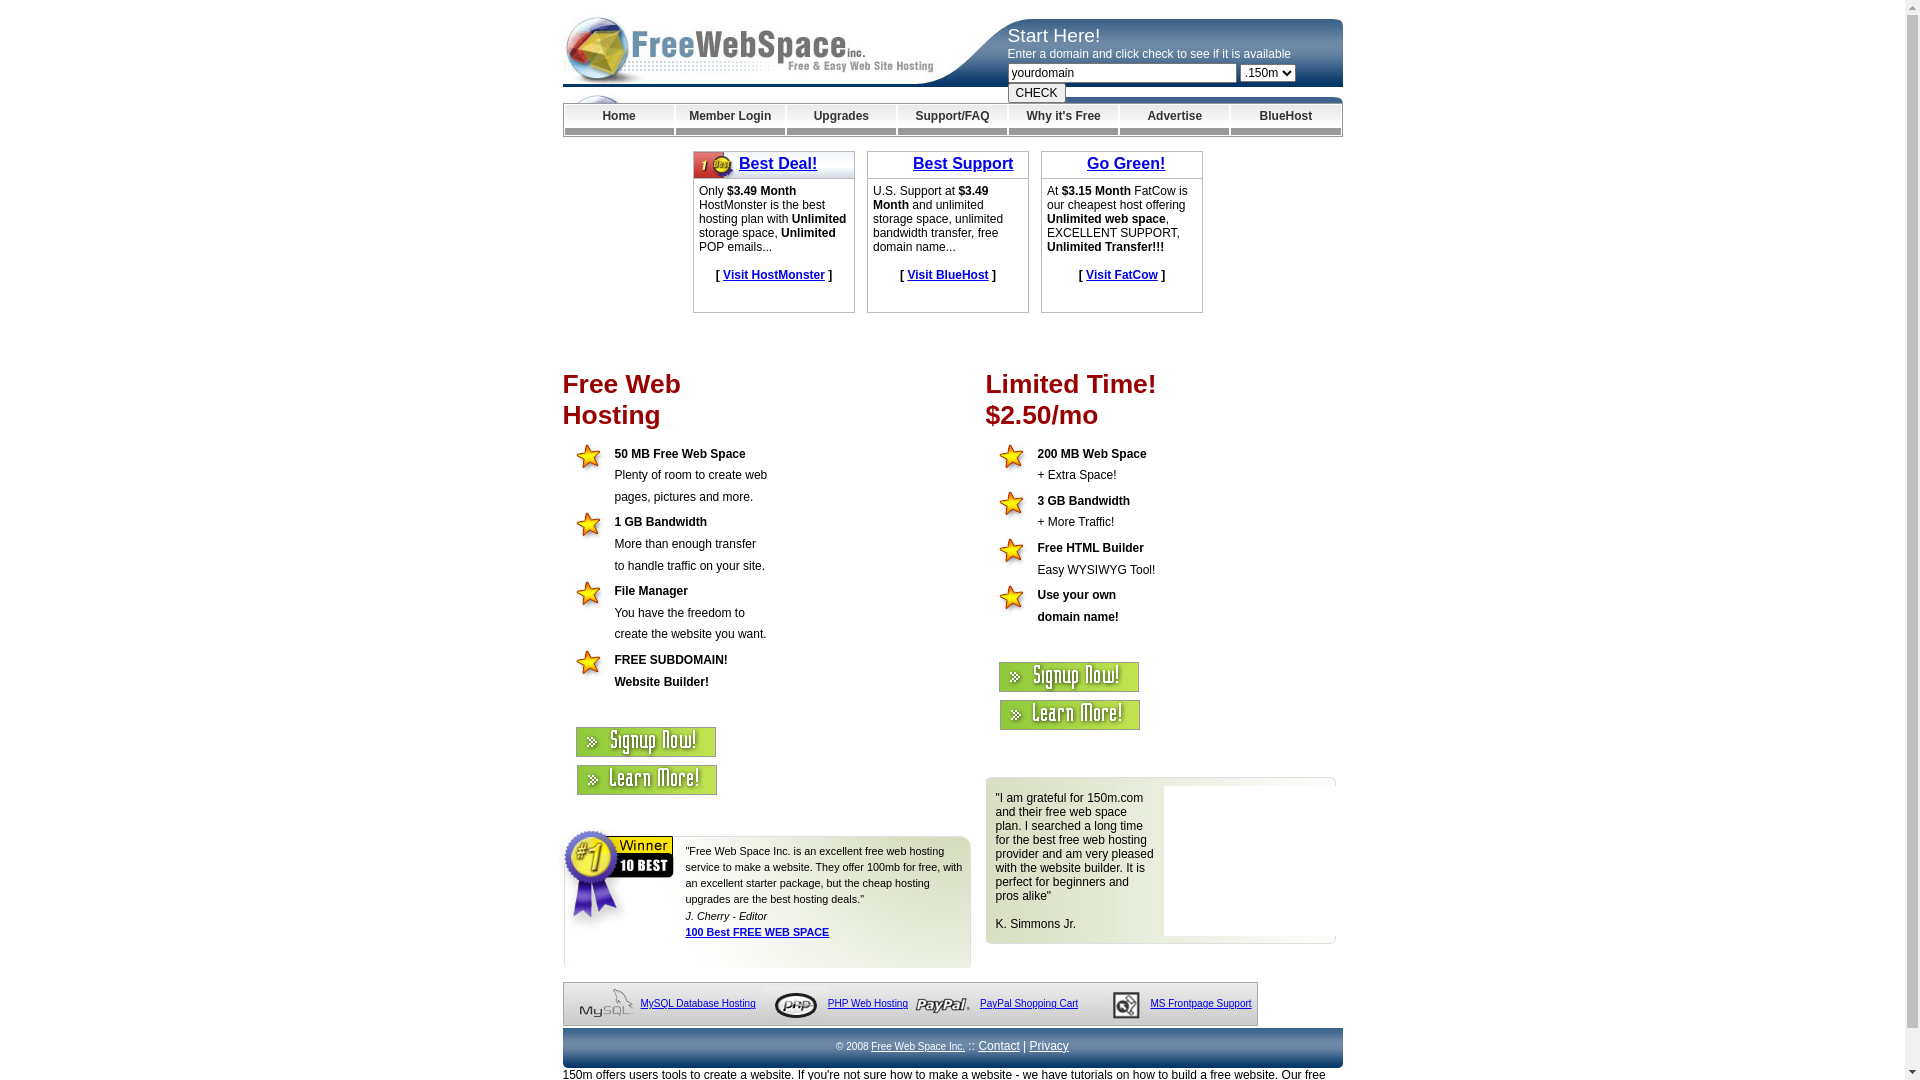  Describe the element at coordinates (730, 120) in the screenshot. I see `Member Login` at that location.